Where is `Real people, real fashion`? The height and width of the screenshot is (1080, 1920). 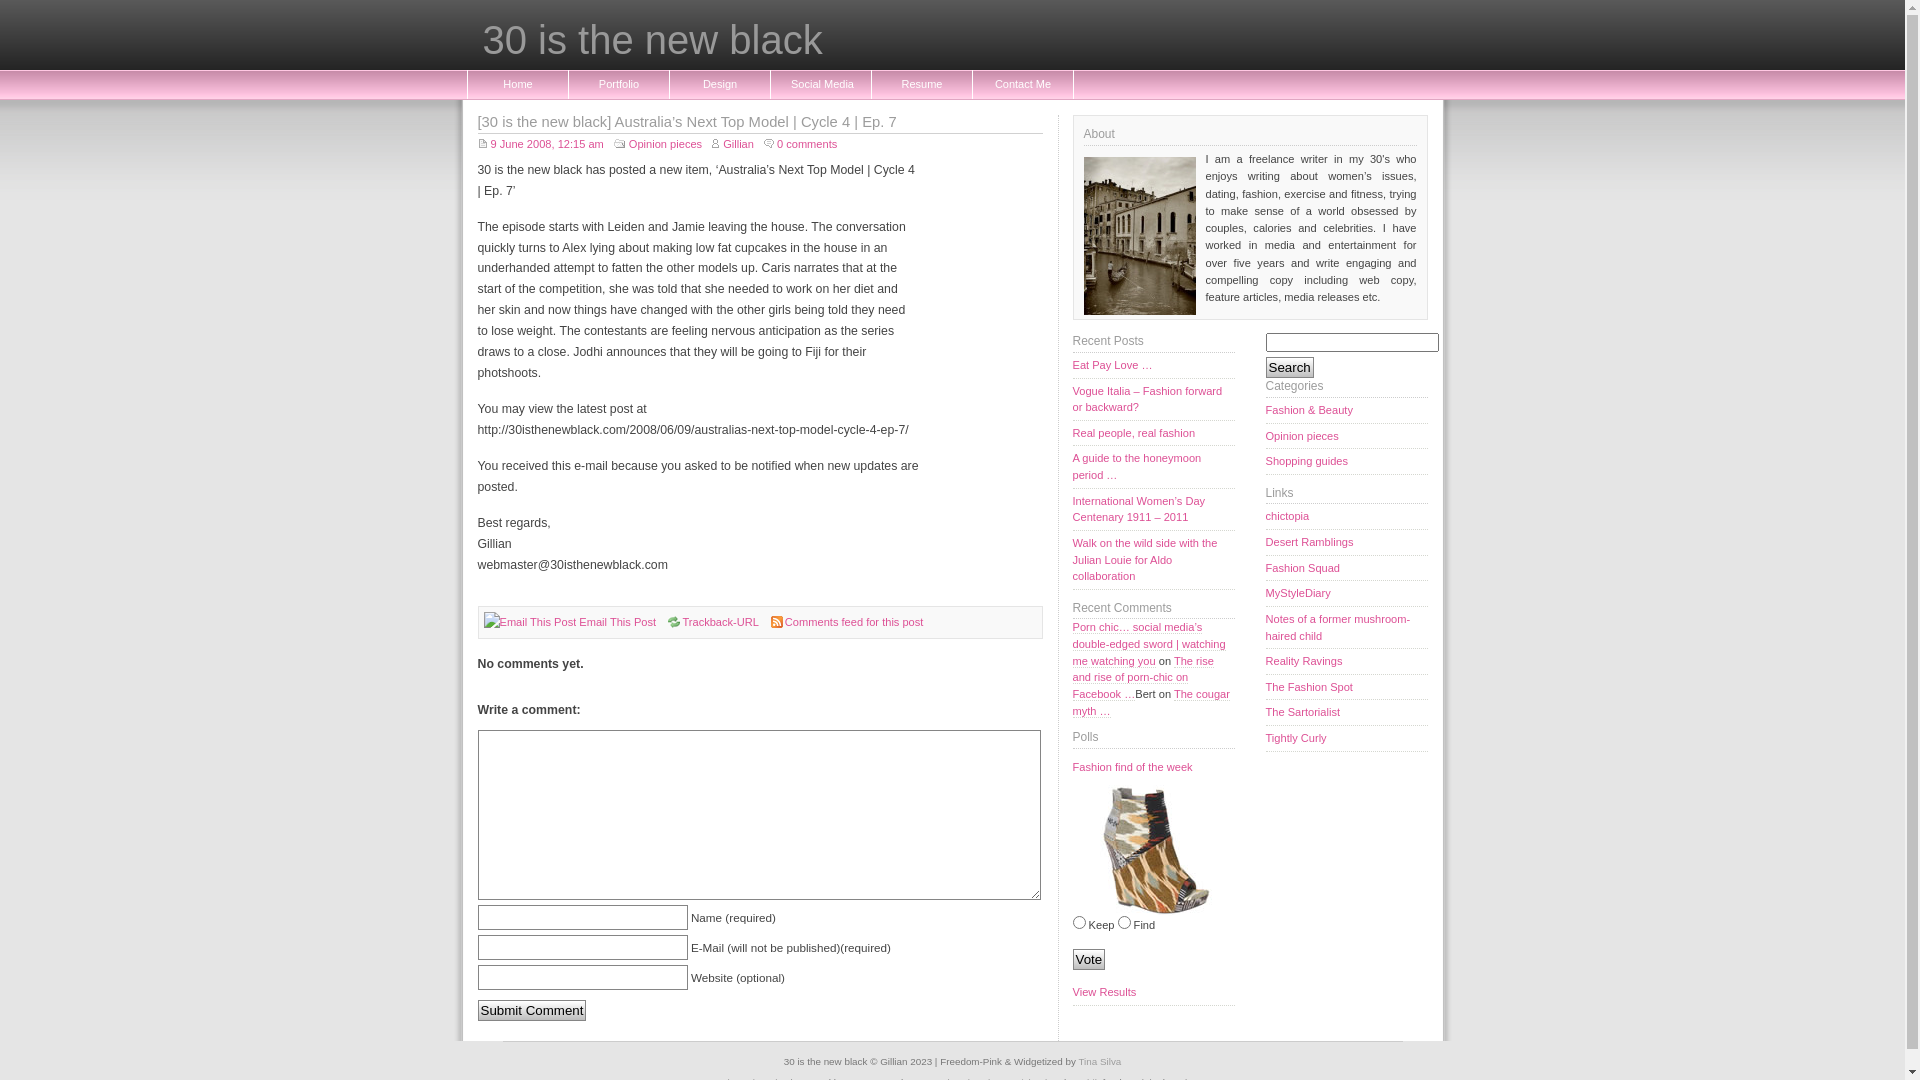
Real people, real fashion is located at coordinates (1153, 434).